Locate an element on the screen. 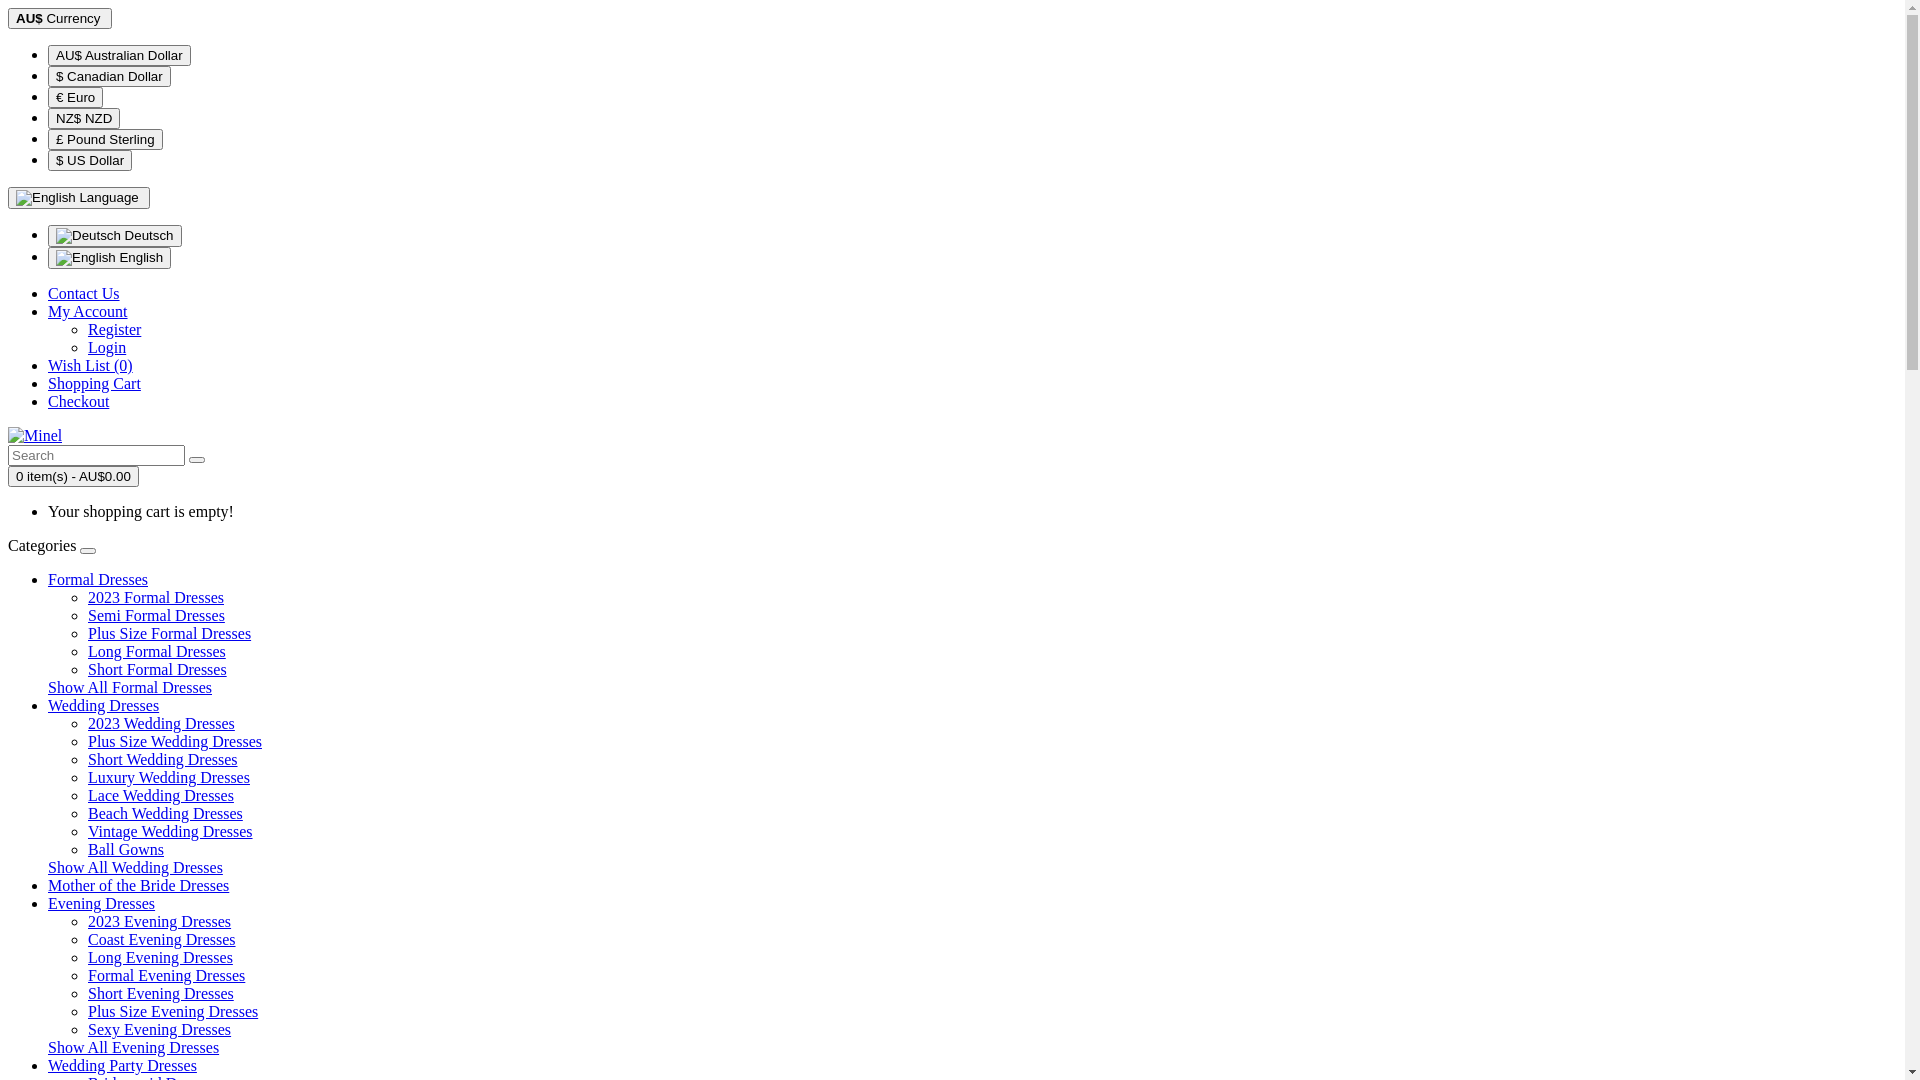 The height and width of the screenshot is (1080, 1920). Short Evening Dresses is located at coordinates (161, 994).